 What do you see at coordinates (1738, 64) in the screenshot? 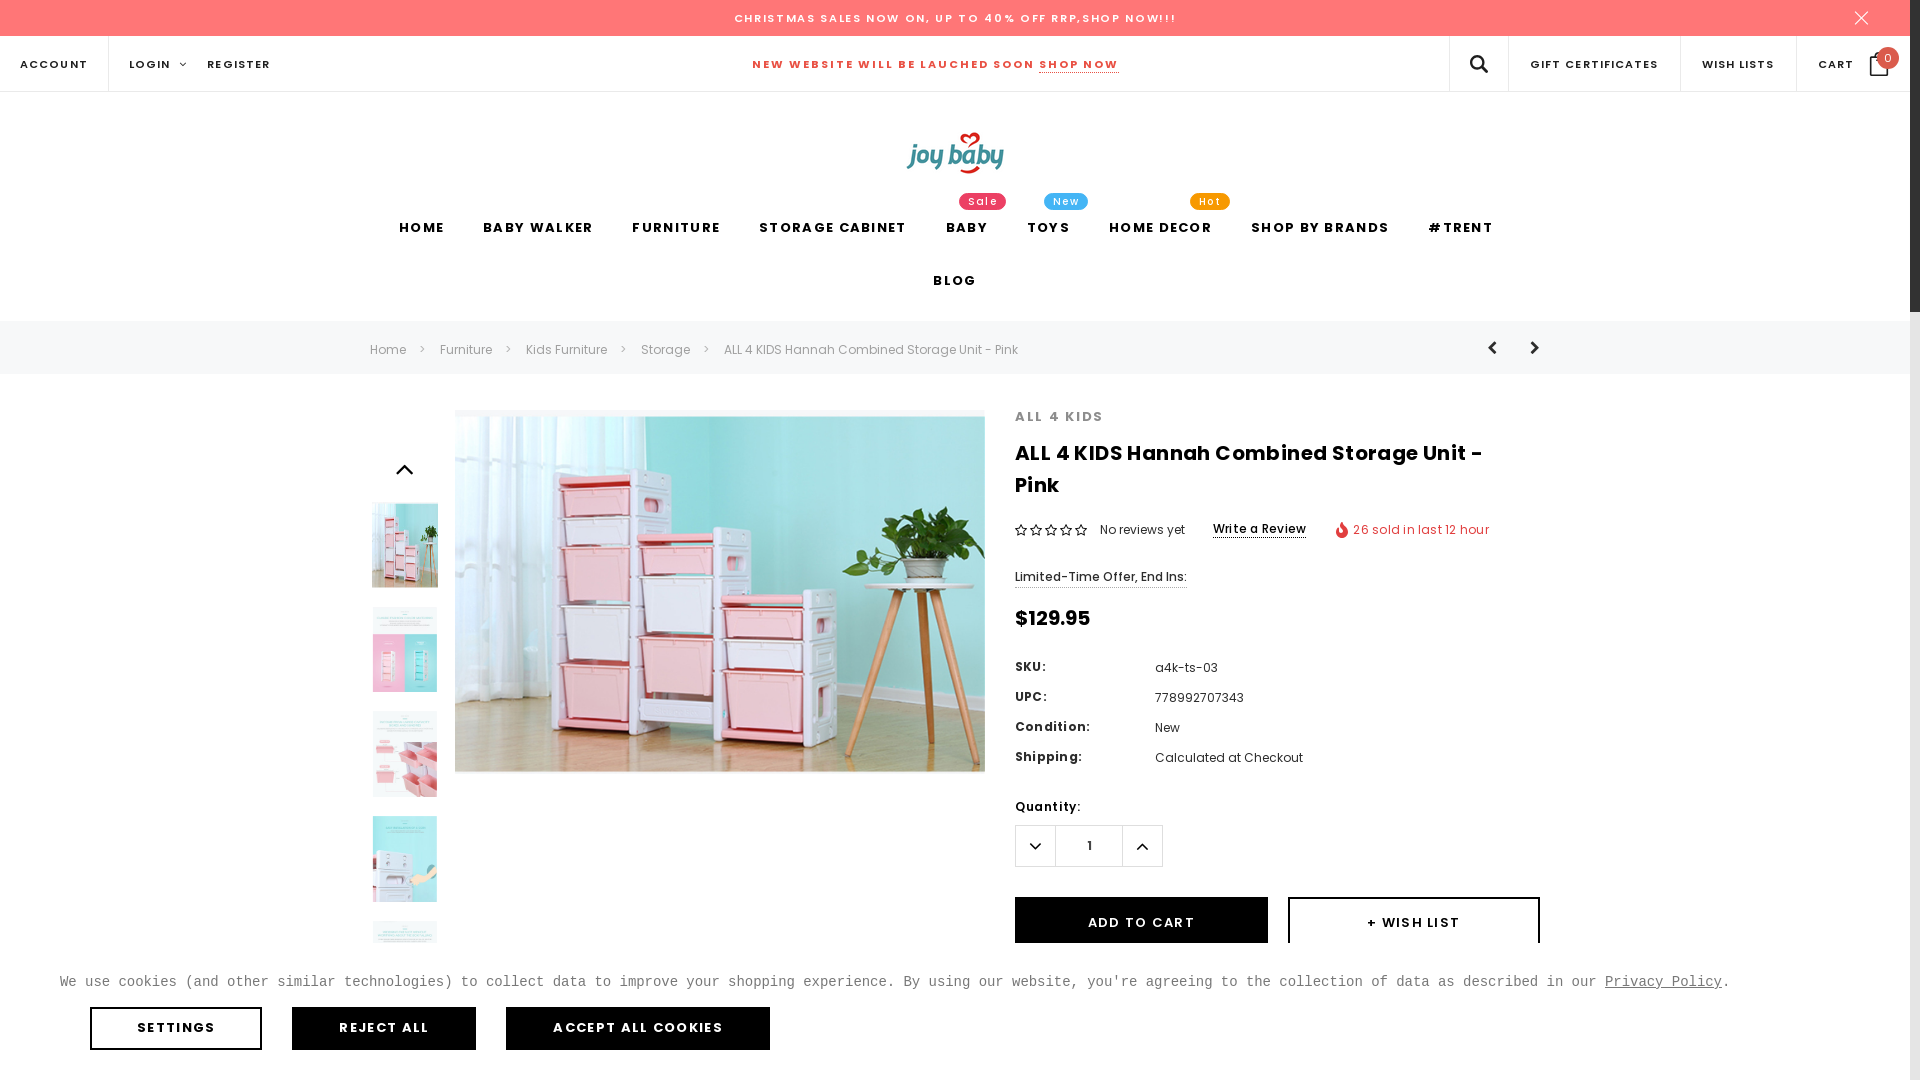
I see `WISH LISTS` at bounding box center [1738, 64].